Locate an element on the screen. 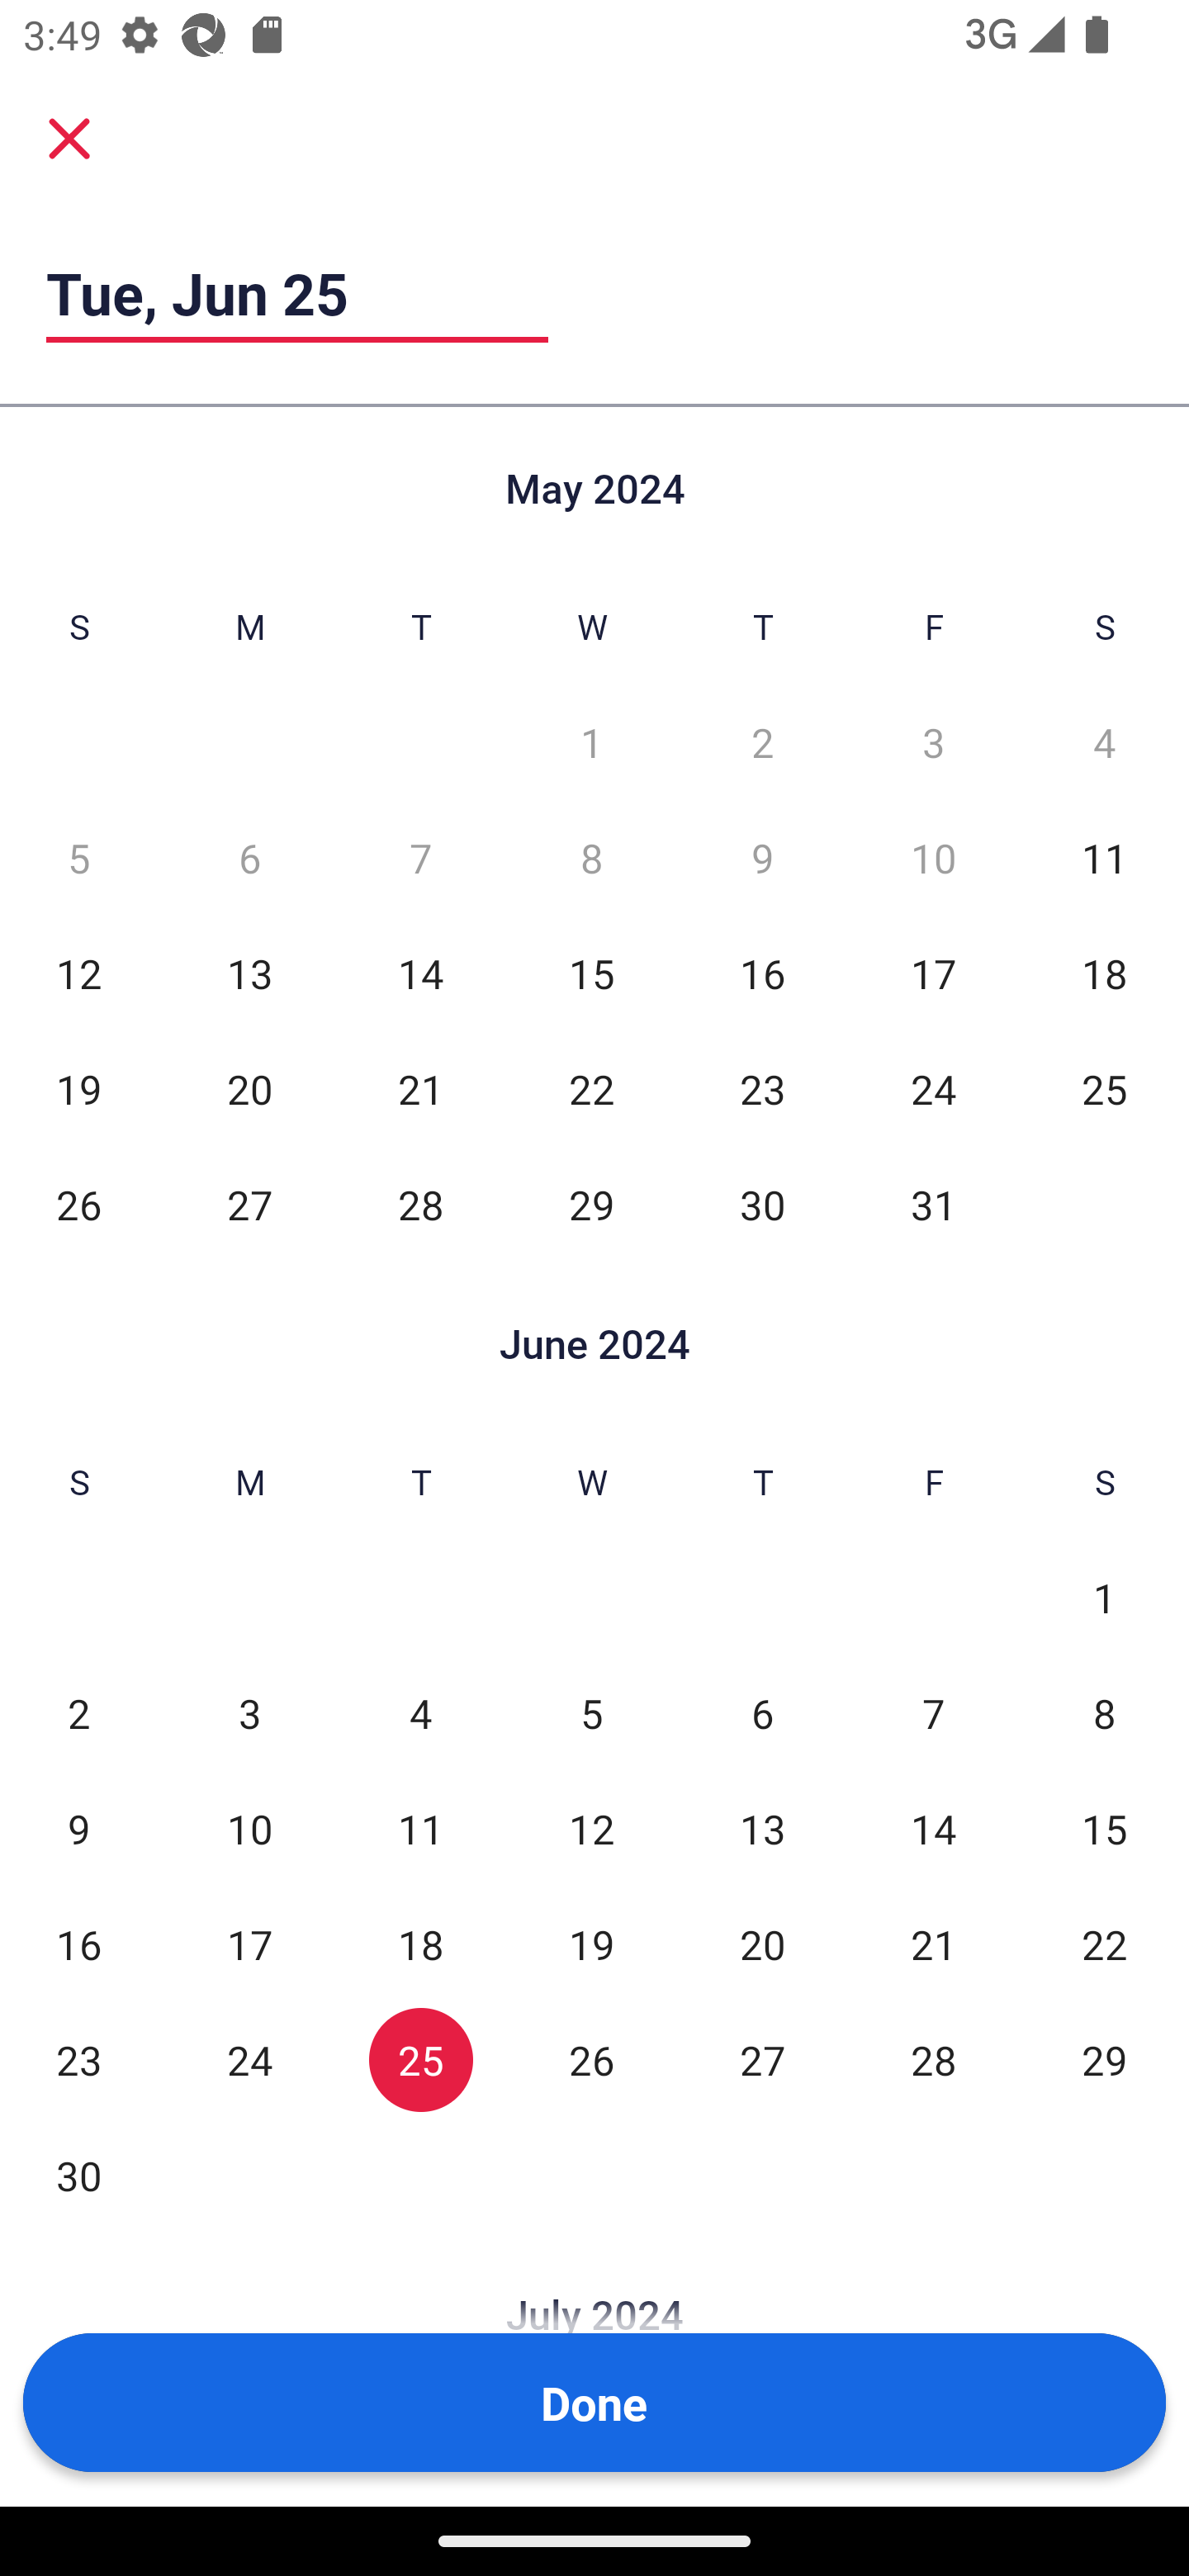 This screenshot has width=1189, height=2576. 9 Thu, May 9, Not Selected is located at coordinates (762, 857).